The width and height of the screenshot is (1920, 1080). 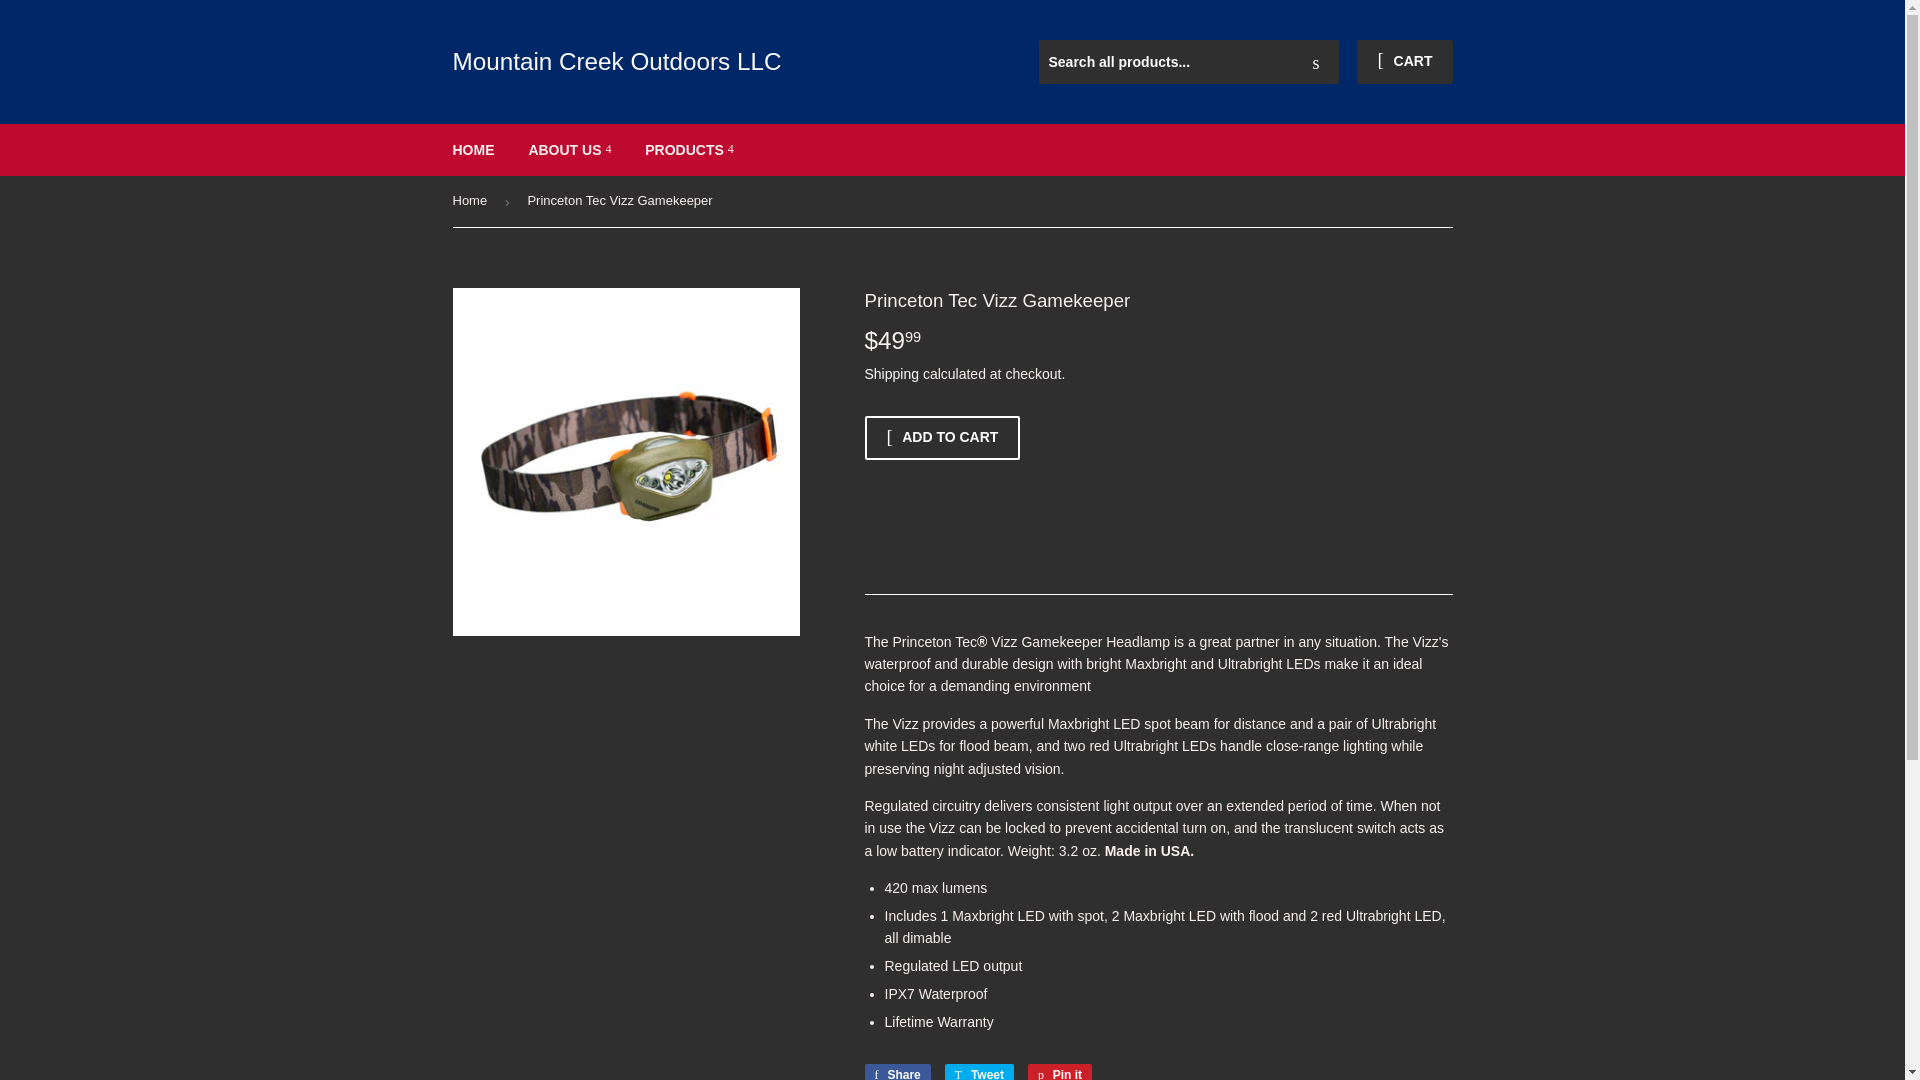 I want to click on Search, so click(x=1316, y=63).